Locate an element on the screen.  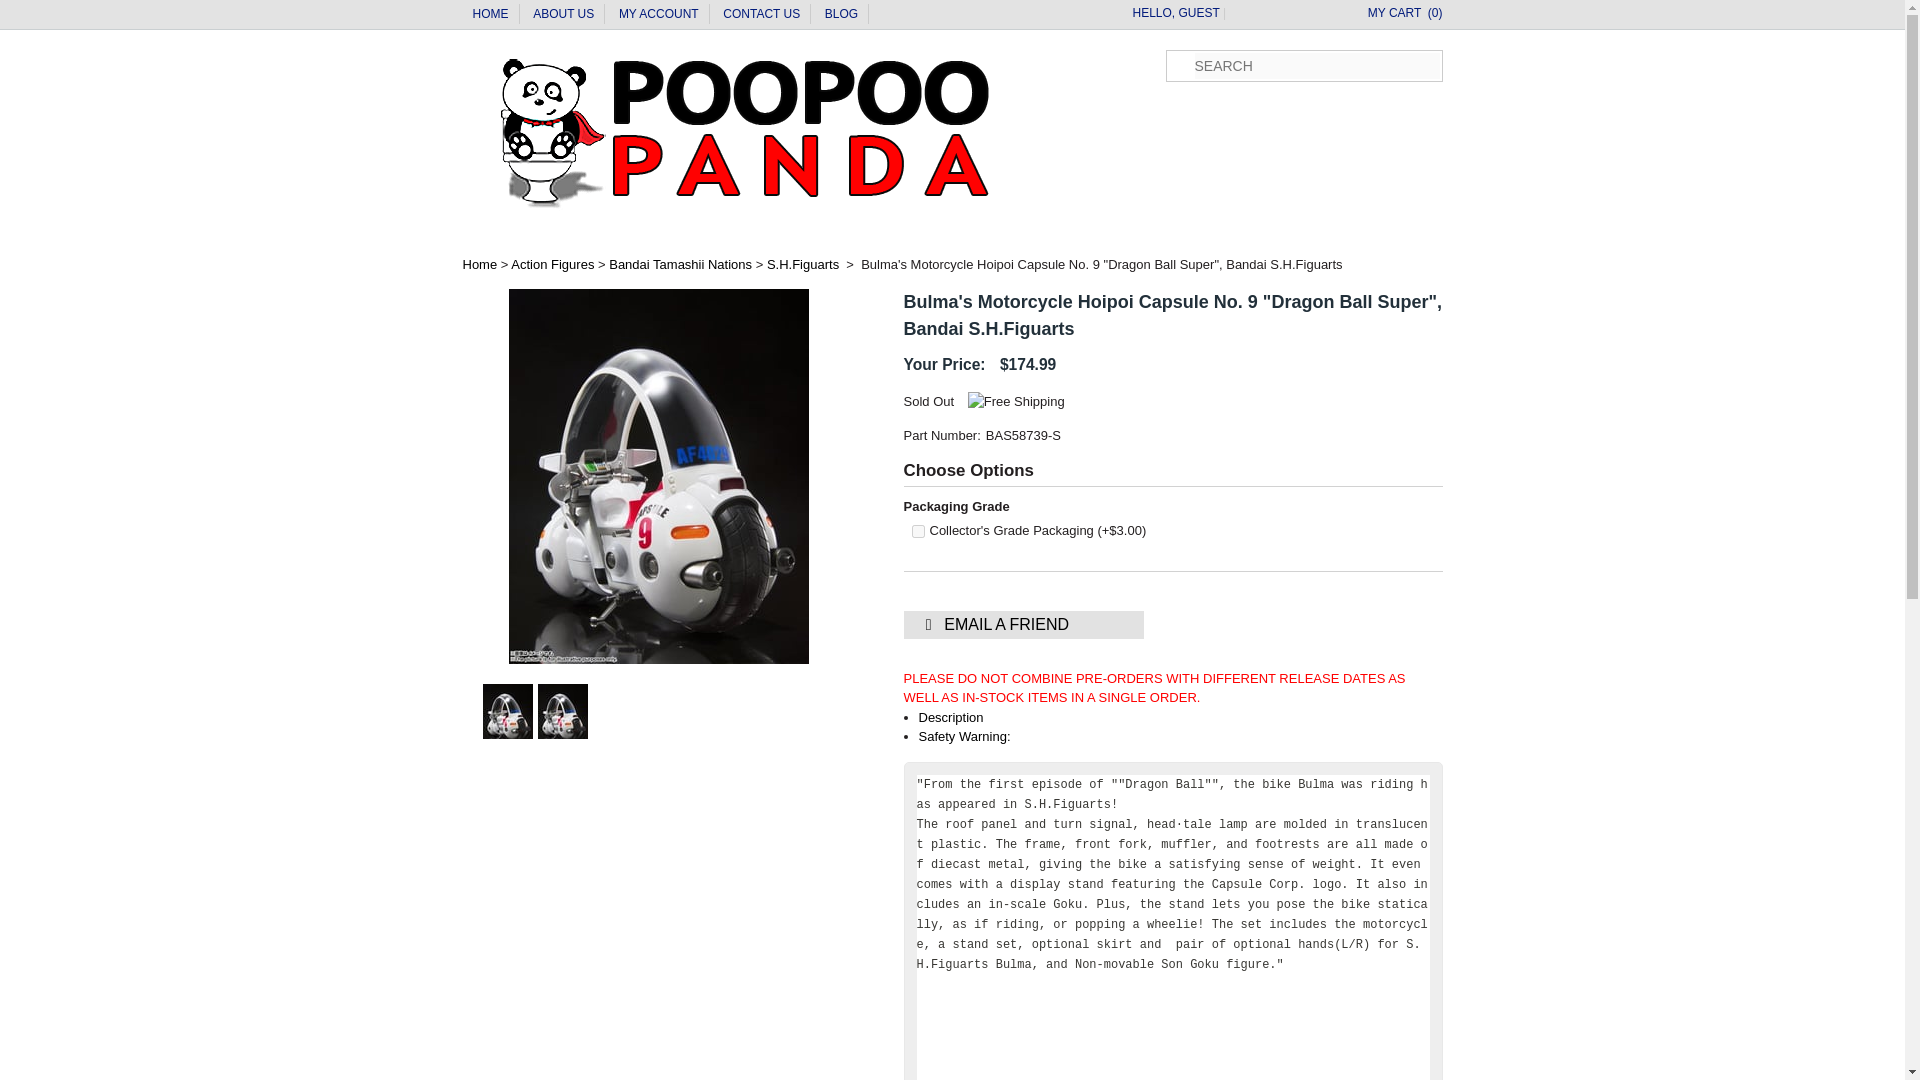
ABOUT US is located at coordinates (563, 13).